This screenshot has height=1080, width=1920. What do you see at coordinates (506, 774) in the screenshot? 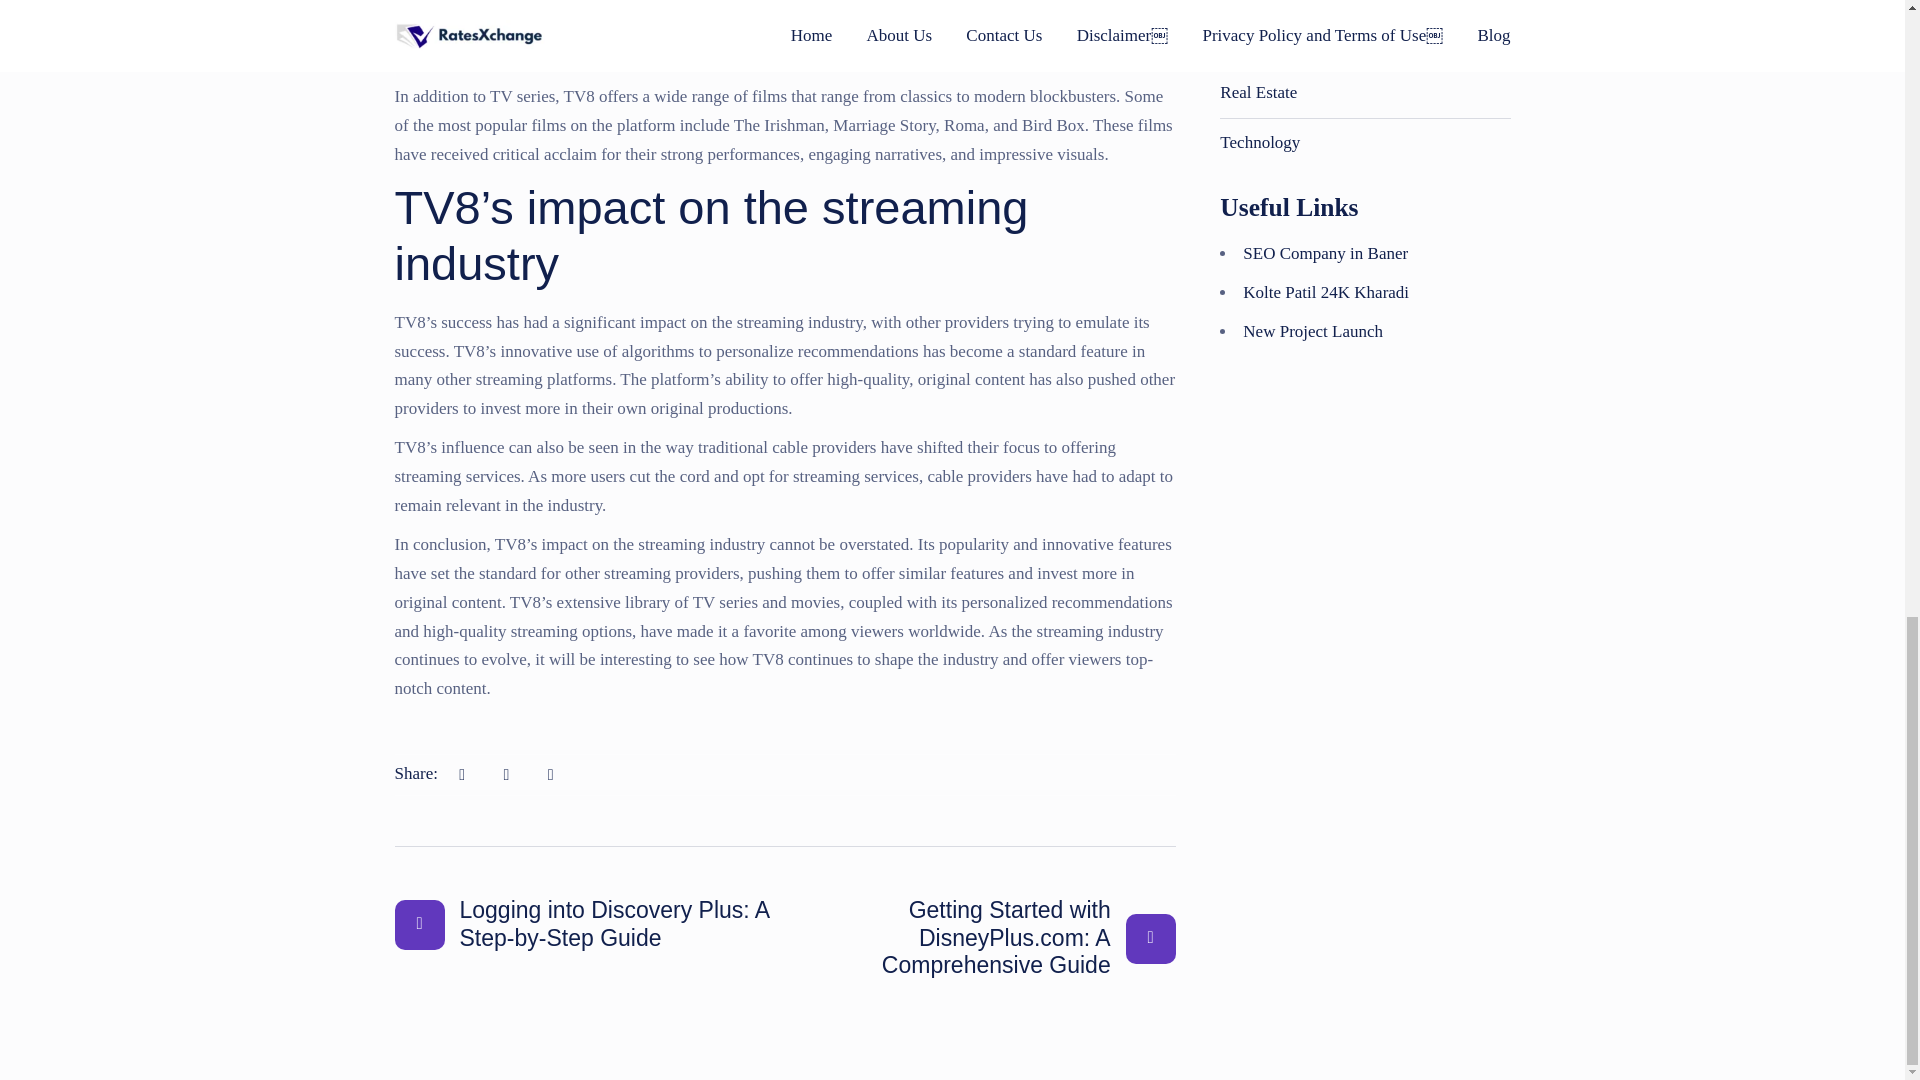
I see `Facebook` at bounding box center [506, 774].